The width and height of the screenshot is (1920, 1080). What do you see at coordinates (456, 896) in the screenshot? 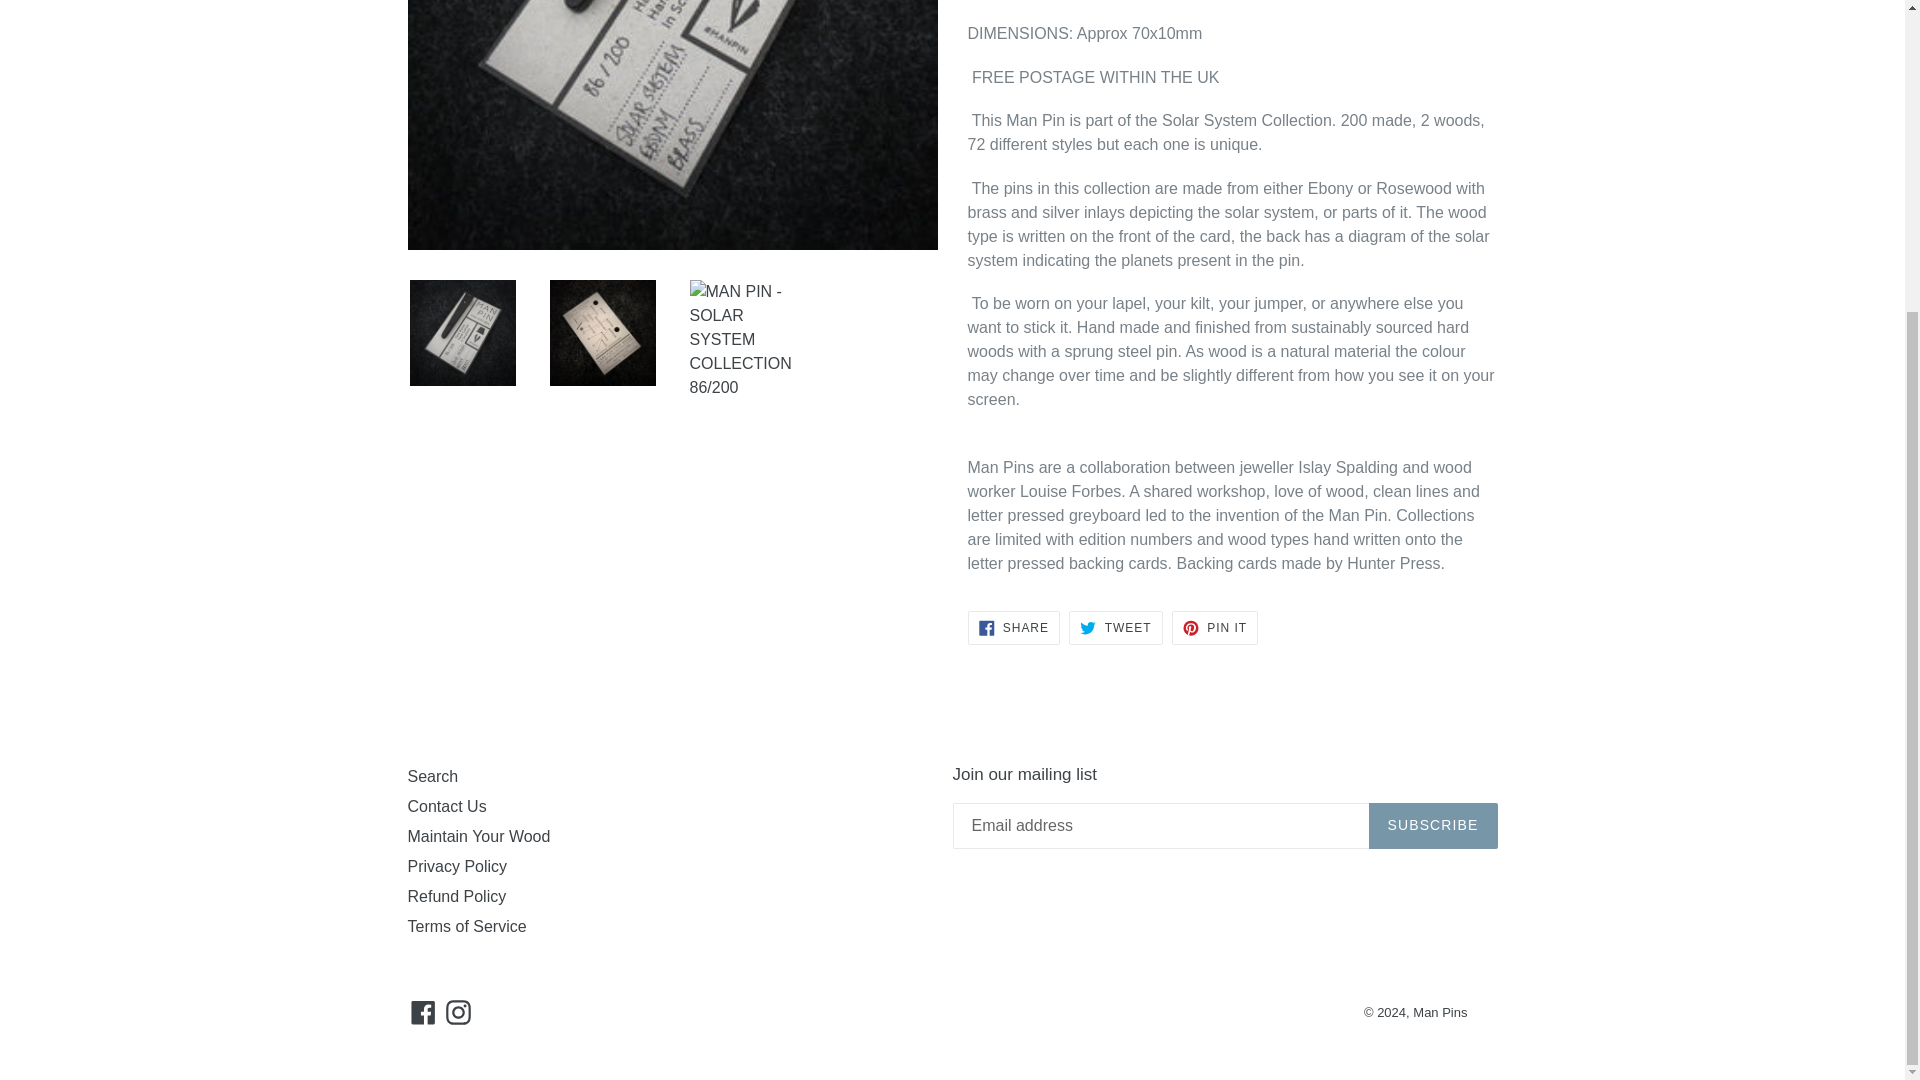
I see `Refund Policy` at bounding box center [456, 896].